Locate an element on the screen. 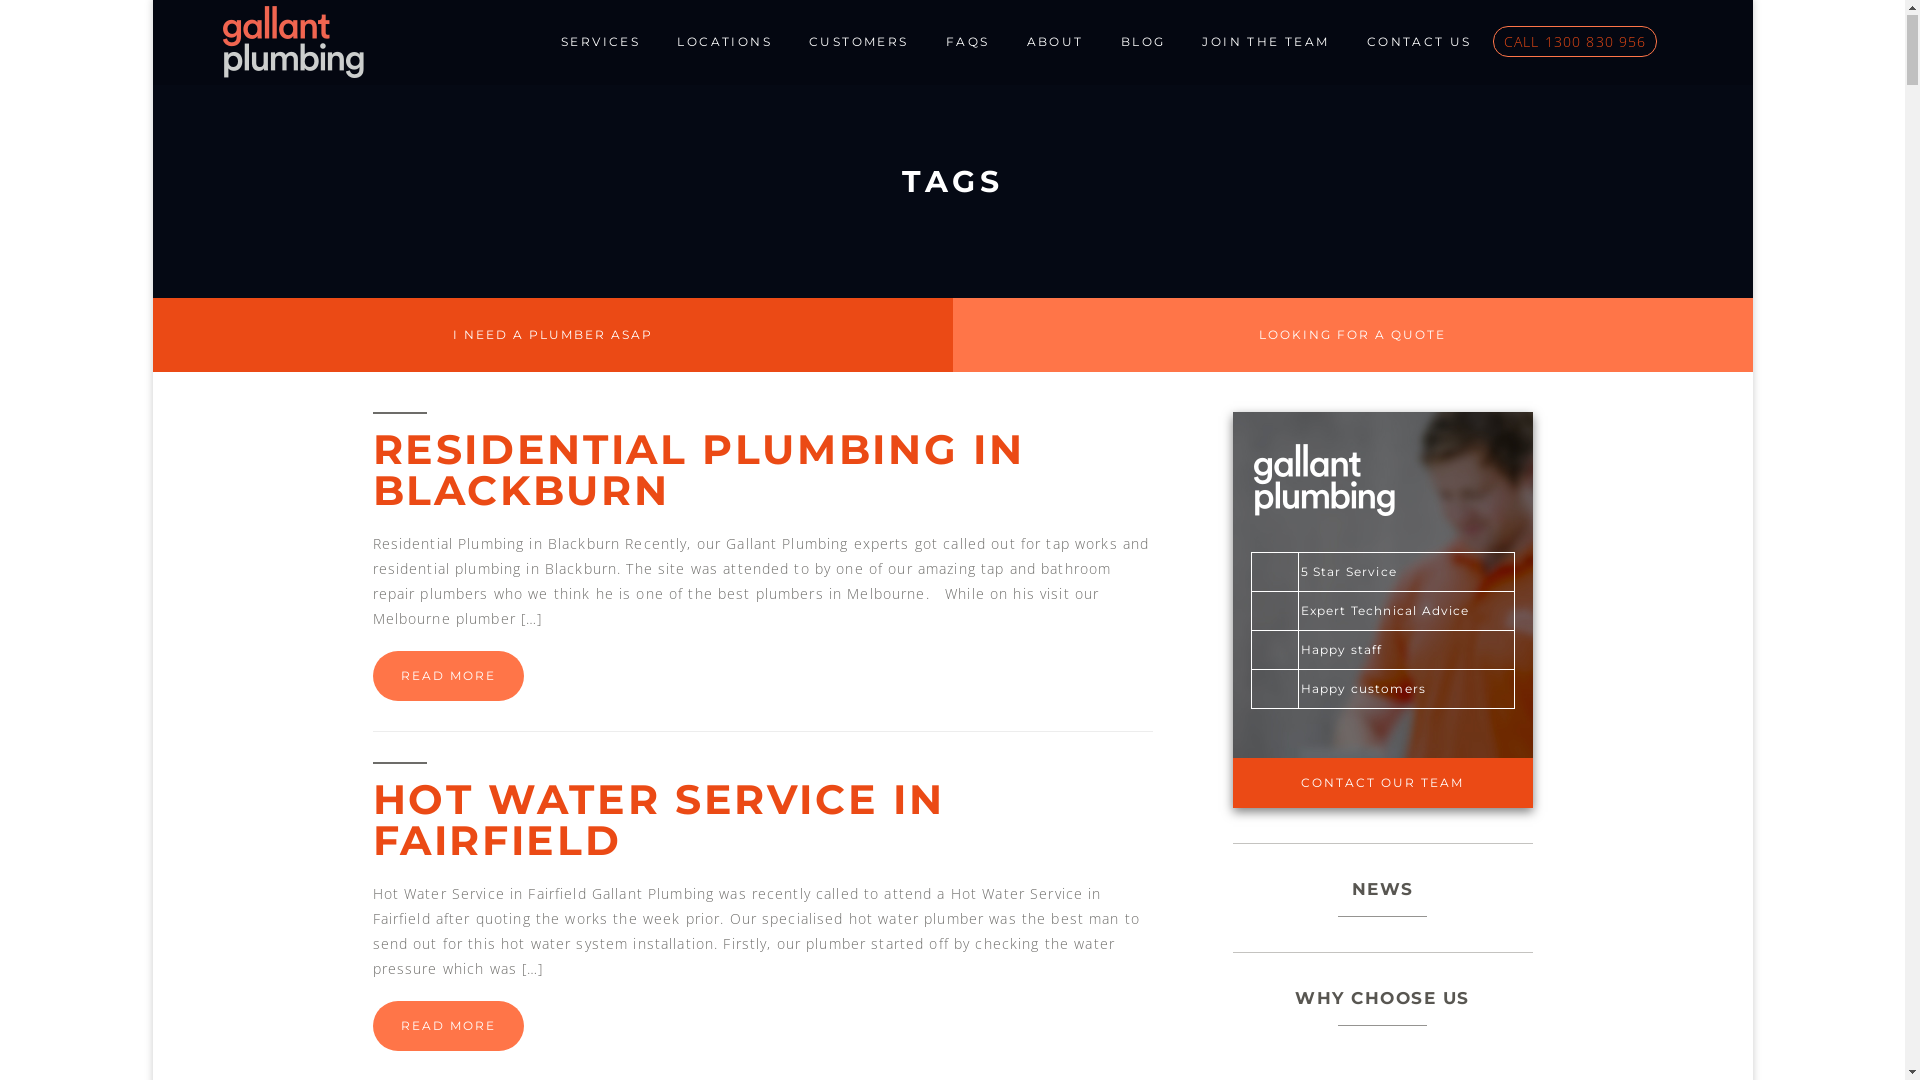  RESIDENTIAL PLUMBING IN BLACKBURN is located at coordinates (698, 472).